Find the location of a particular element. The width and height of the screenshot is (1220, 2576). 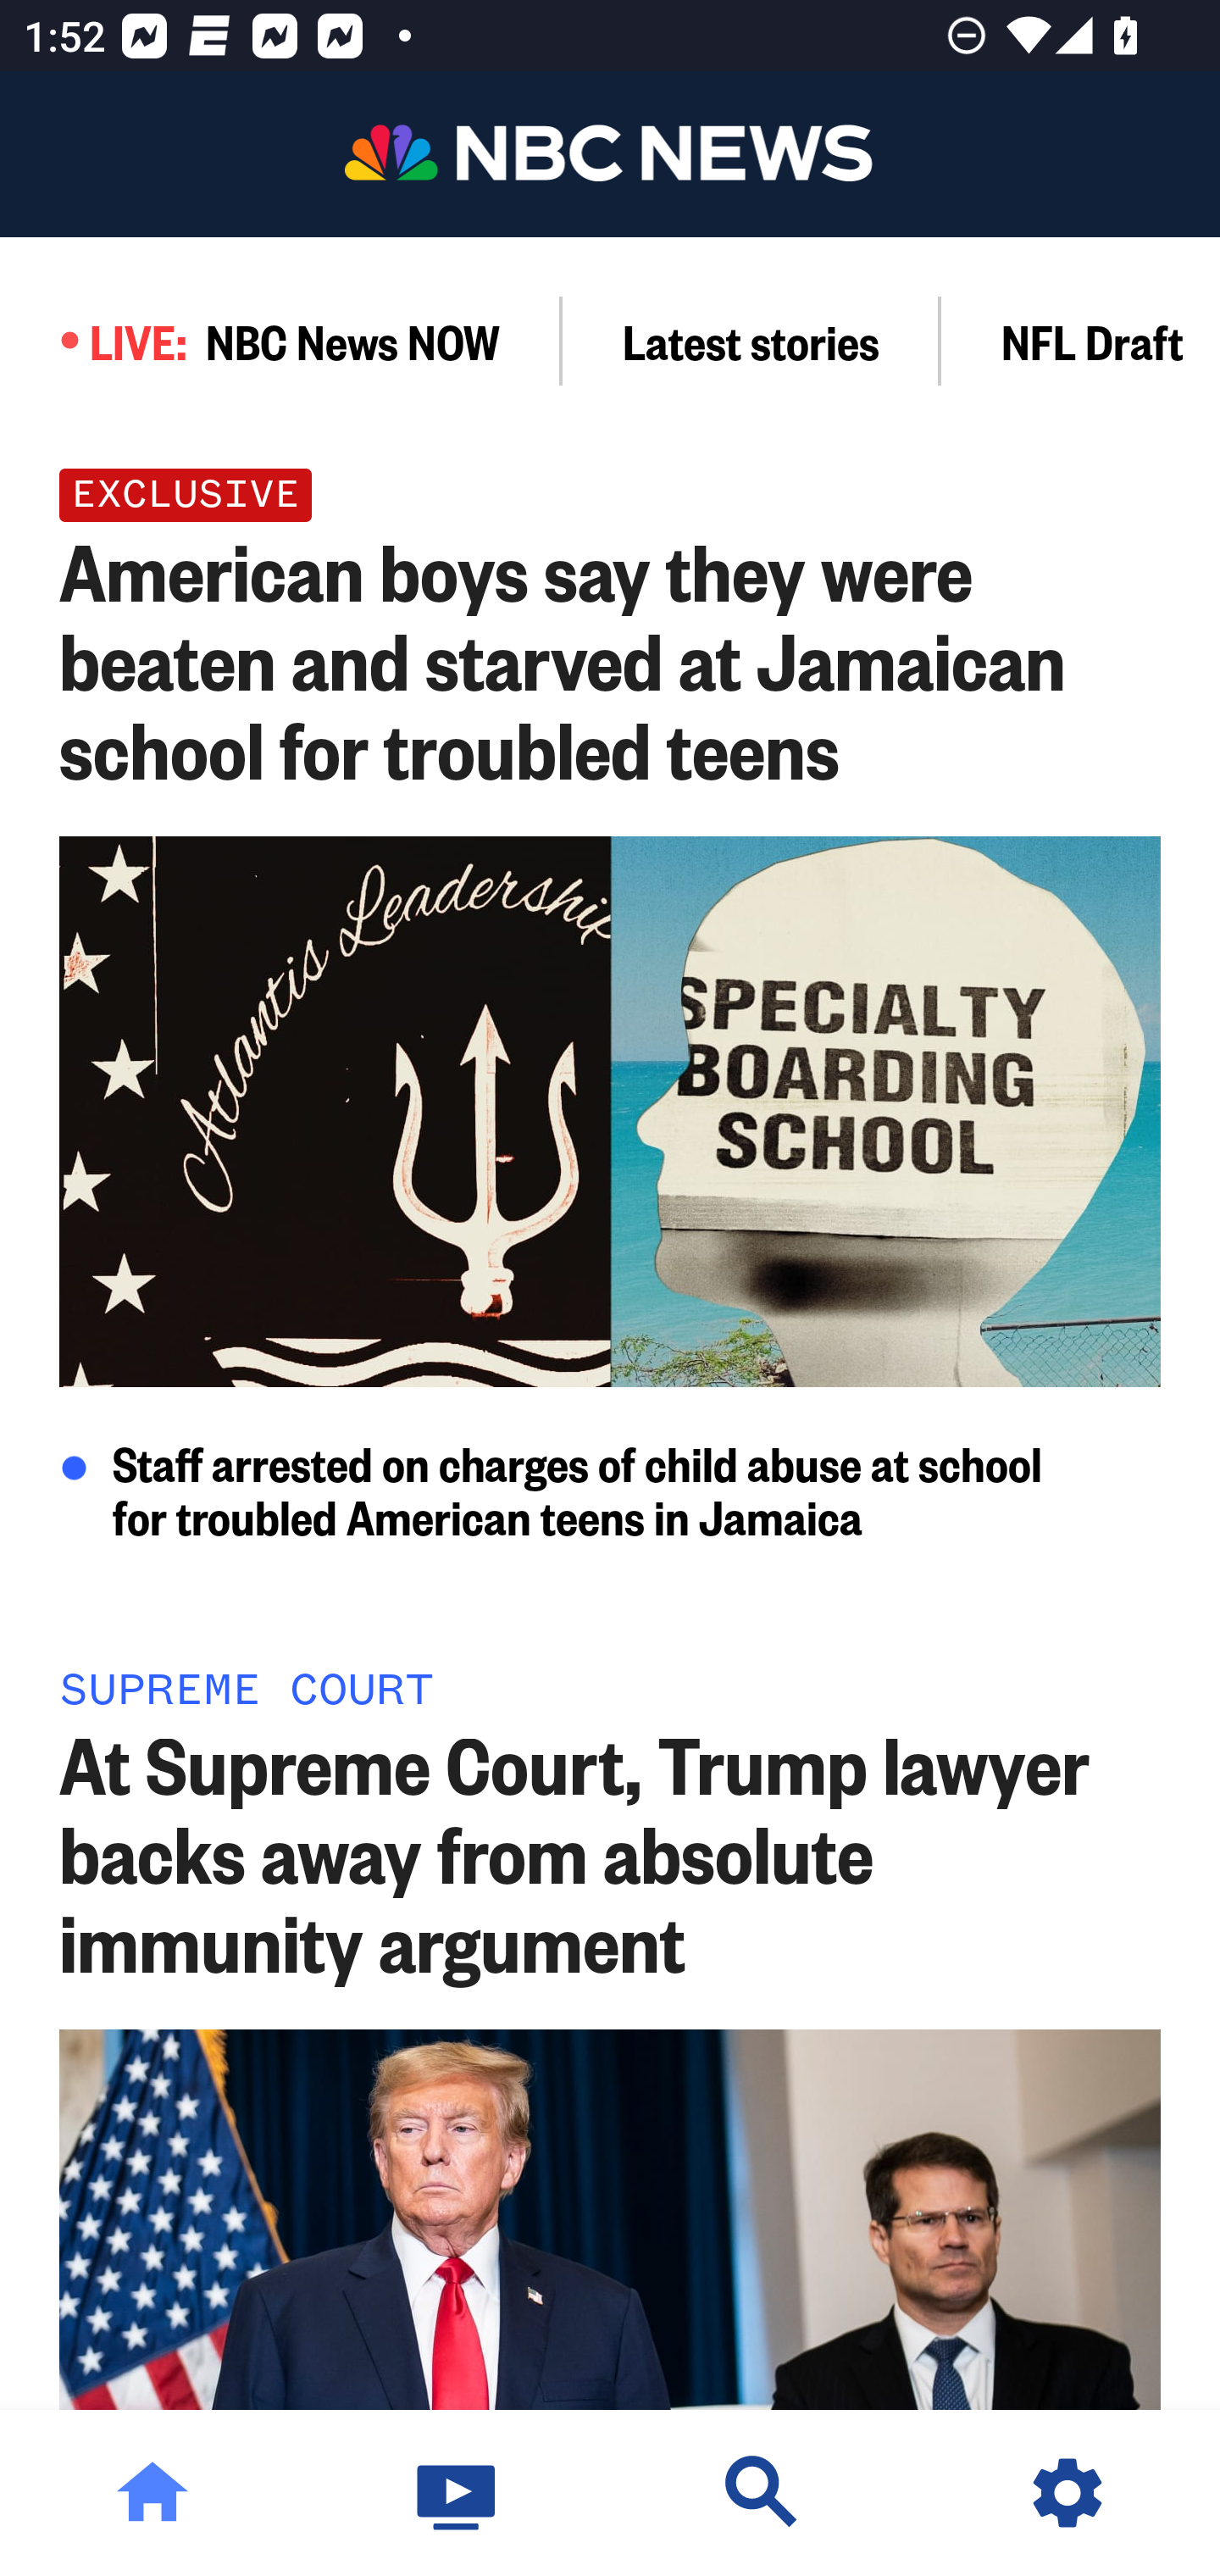

Discover is located at coordinates (762, 2493).